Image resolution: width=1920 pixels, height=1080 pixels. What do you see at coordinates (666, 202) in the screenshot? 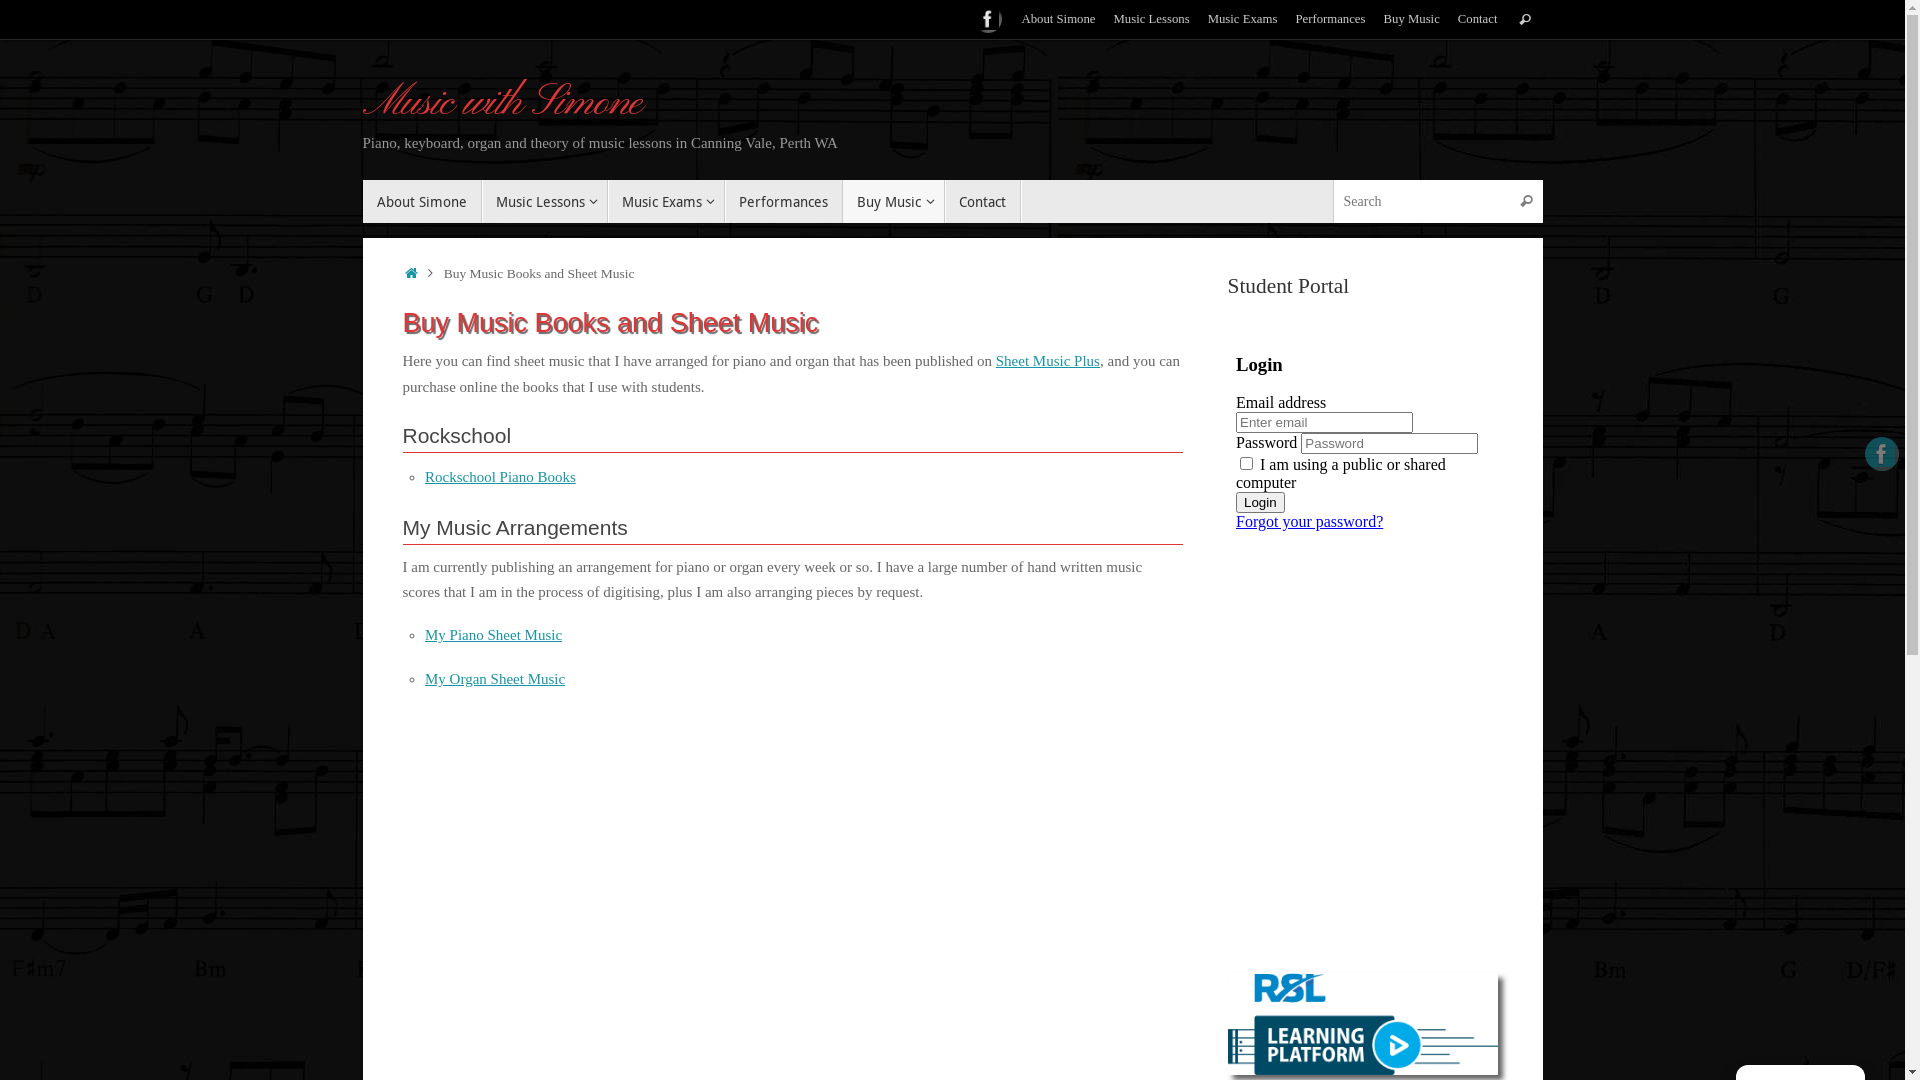
I see `Music Exams` at bounding box center [666, 202].